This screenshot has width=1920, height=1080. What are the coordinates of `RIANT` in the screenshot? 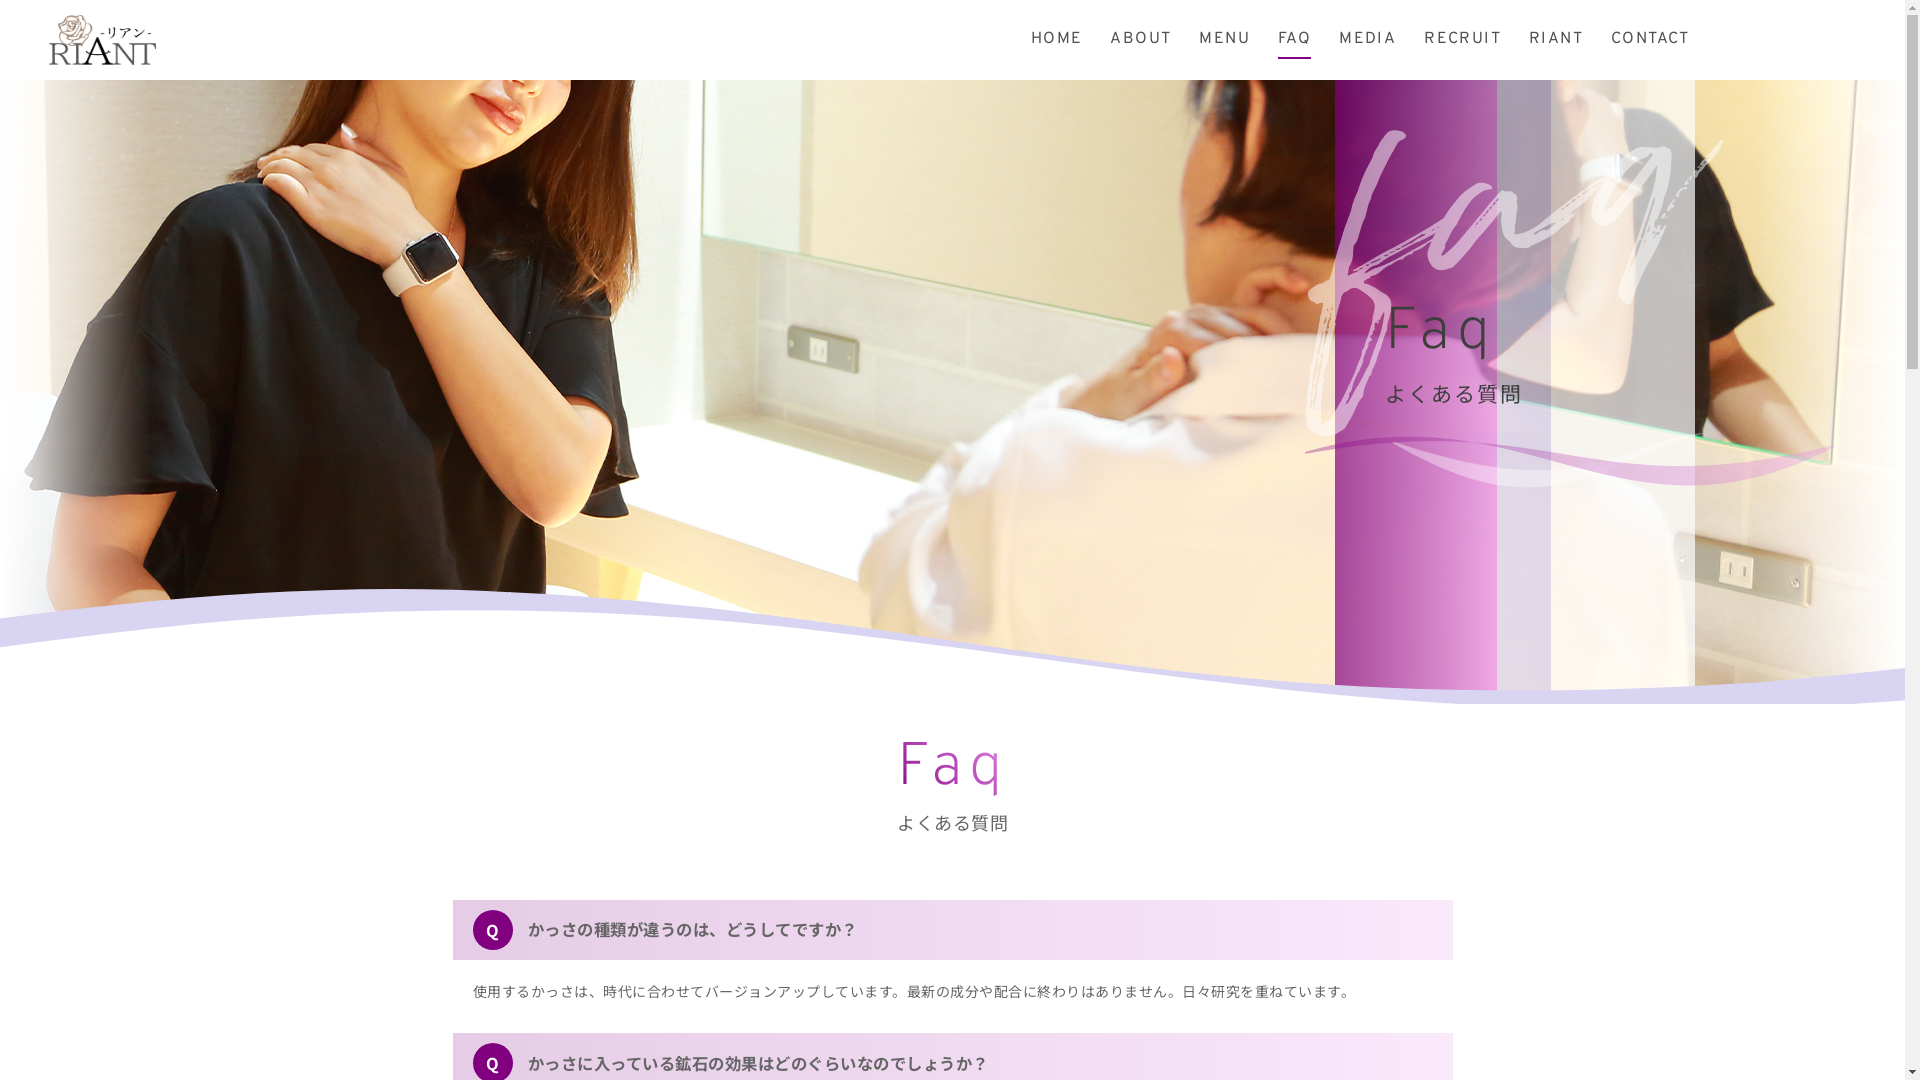 It's located at (1556, 44).